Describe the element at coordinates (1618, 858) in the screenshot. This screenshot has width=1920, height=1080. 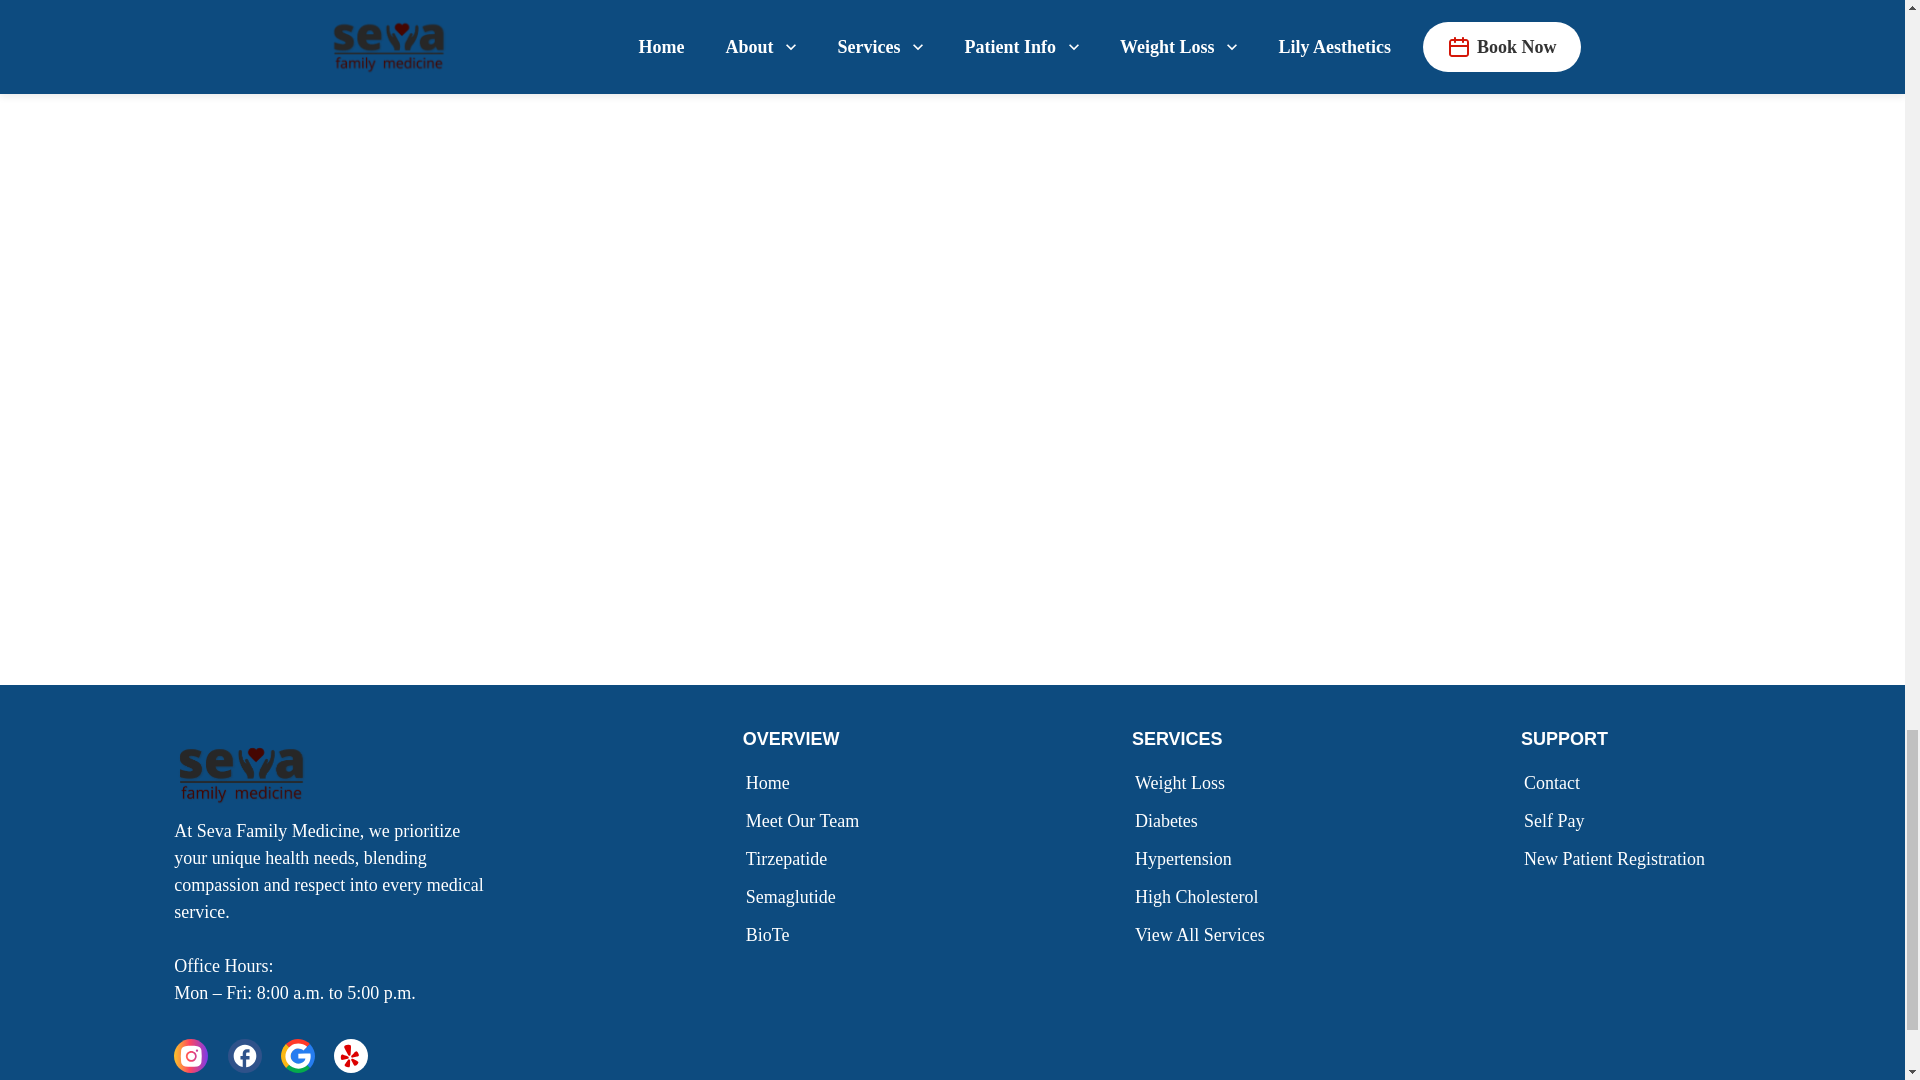
I see `New Patient Registration` at that location.